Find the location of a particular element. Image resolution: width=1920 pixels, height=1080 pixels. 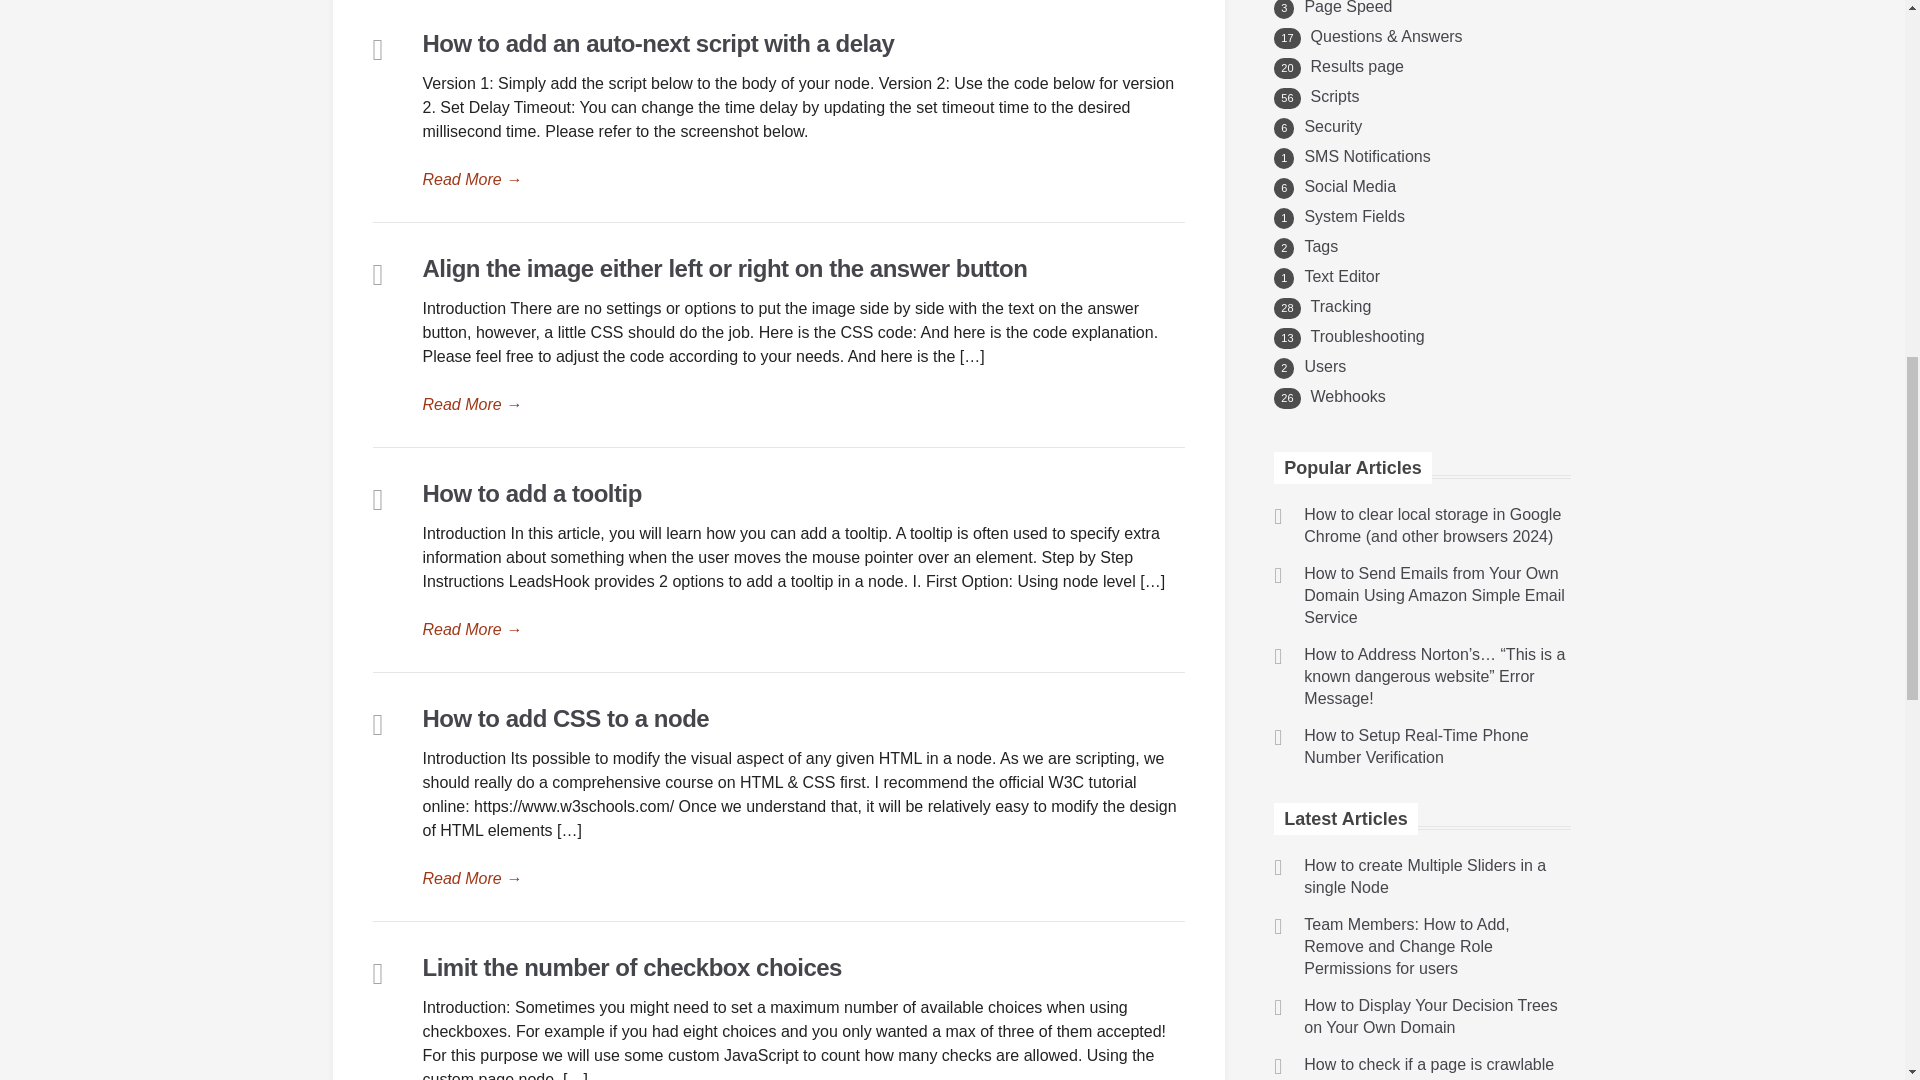

How to add a tooltip is located at coordinates (532, 492).